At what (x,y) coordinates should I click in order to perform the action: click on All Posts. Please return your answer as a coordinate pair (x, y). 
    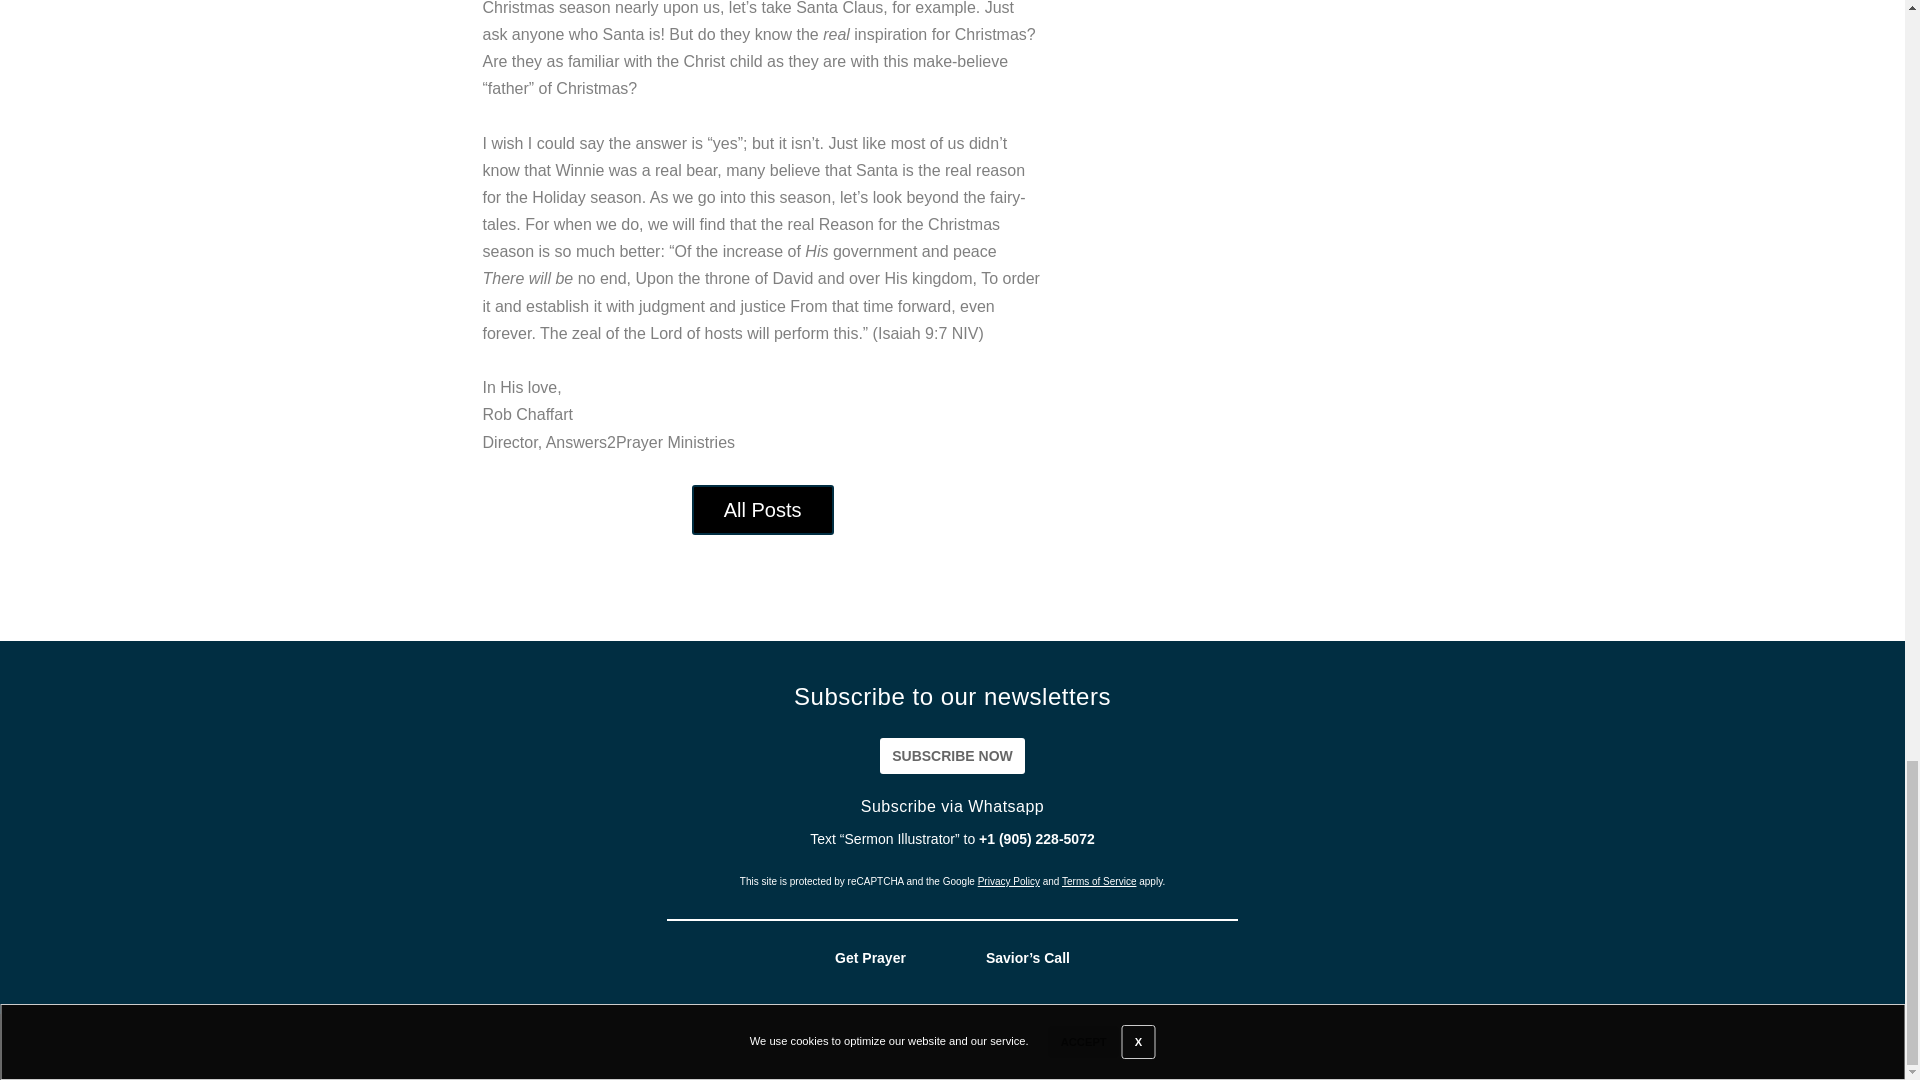
    Looking at the image, I should click on (762, 509).